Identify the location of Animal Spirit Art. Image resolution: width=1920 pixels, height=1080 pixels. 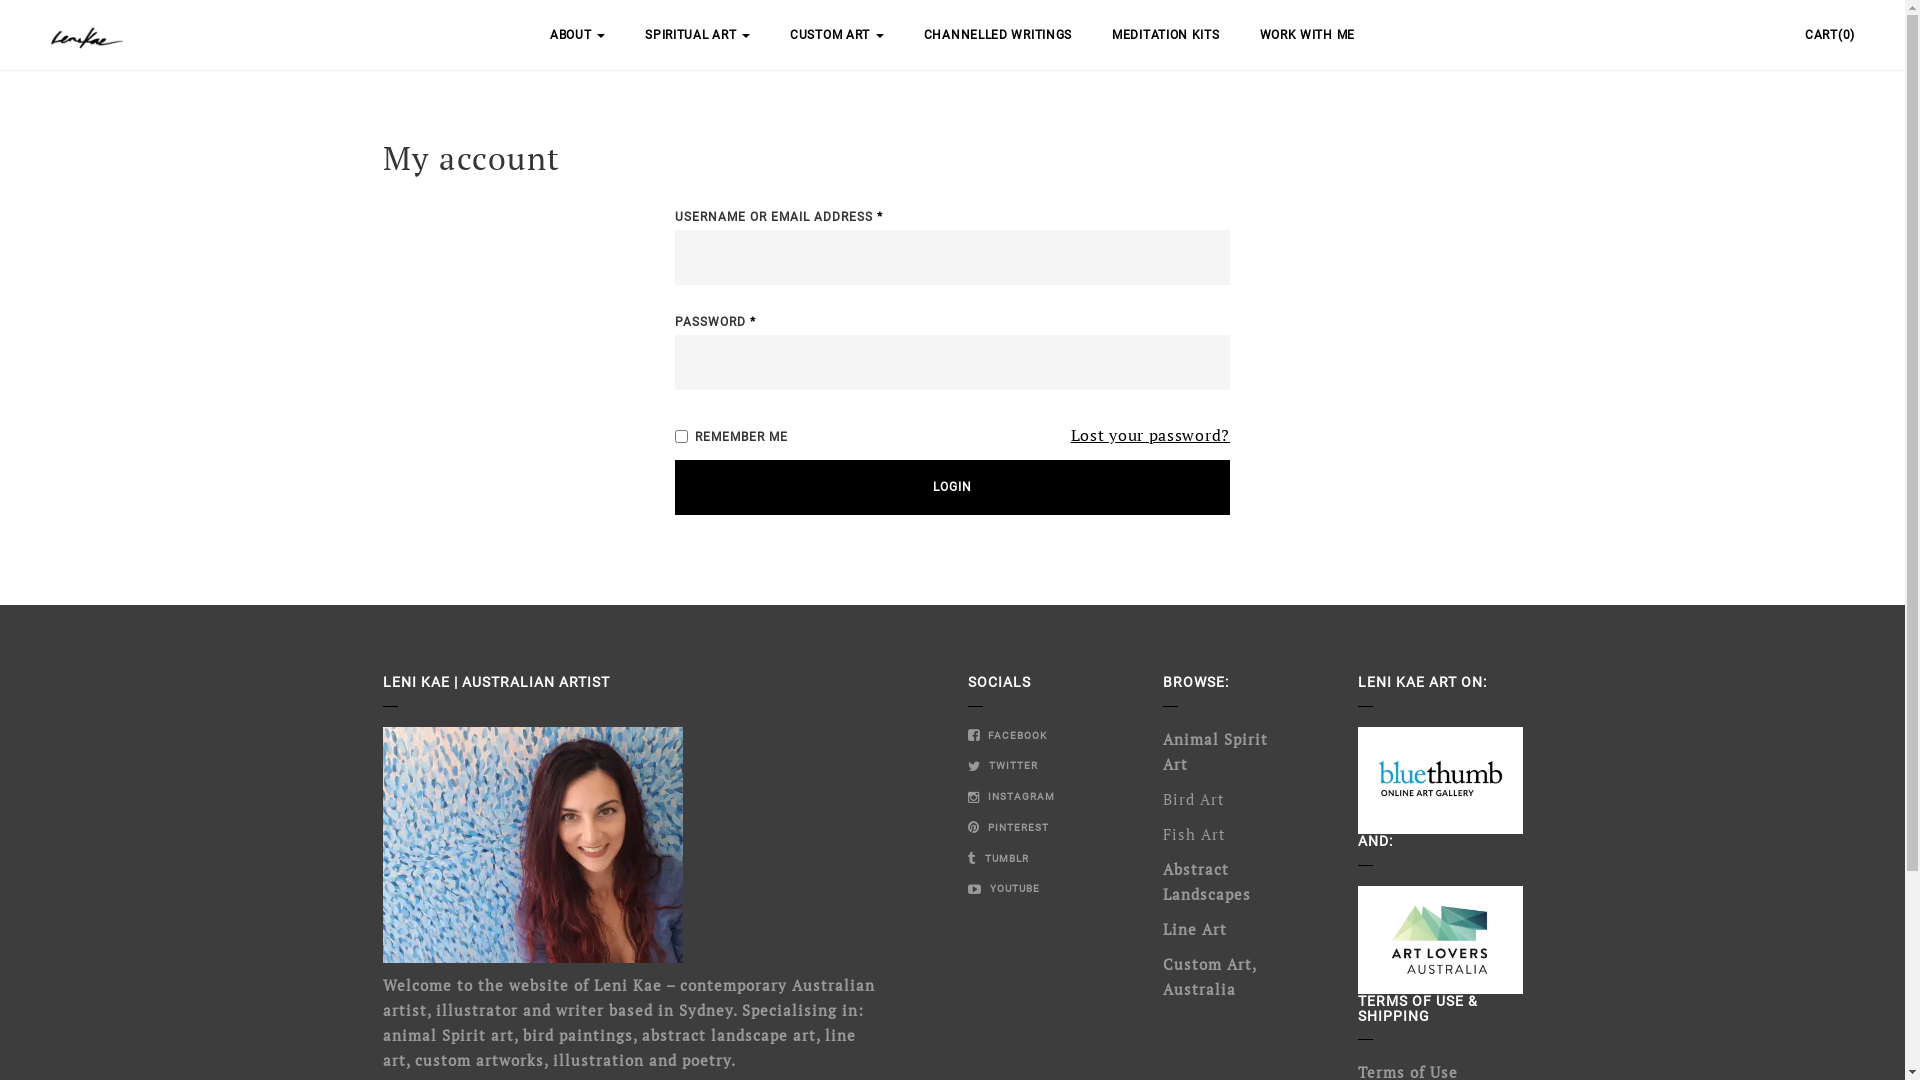
(1214, 752).